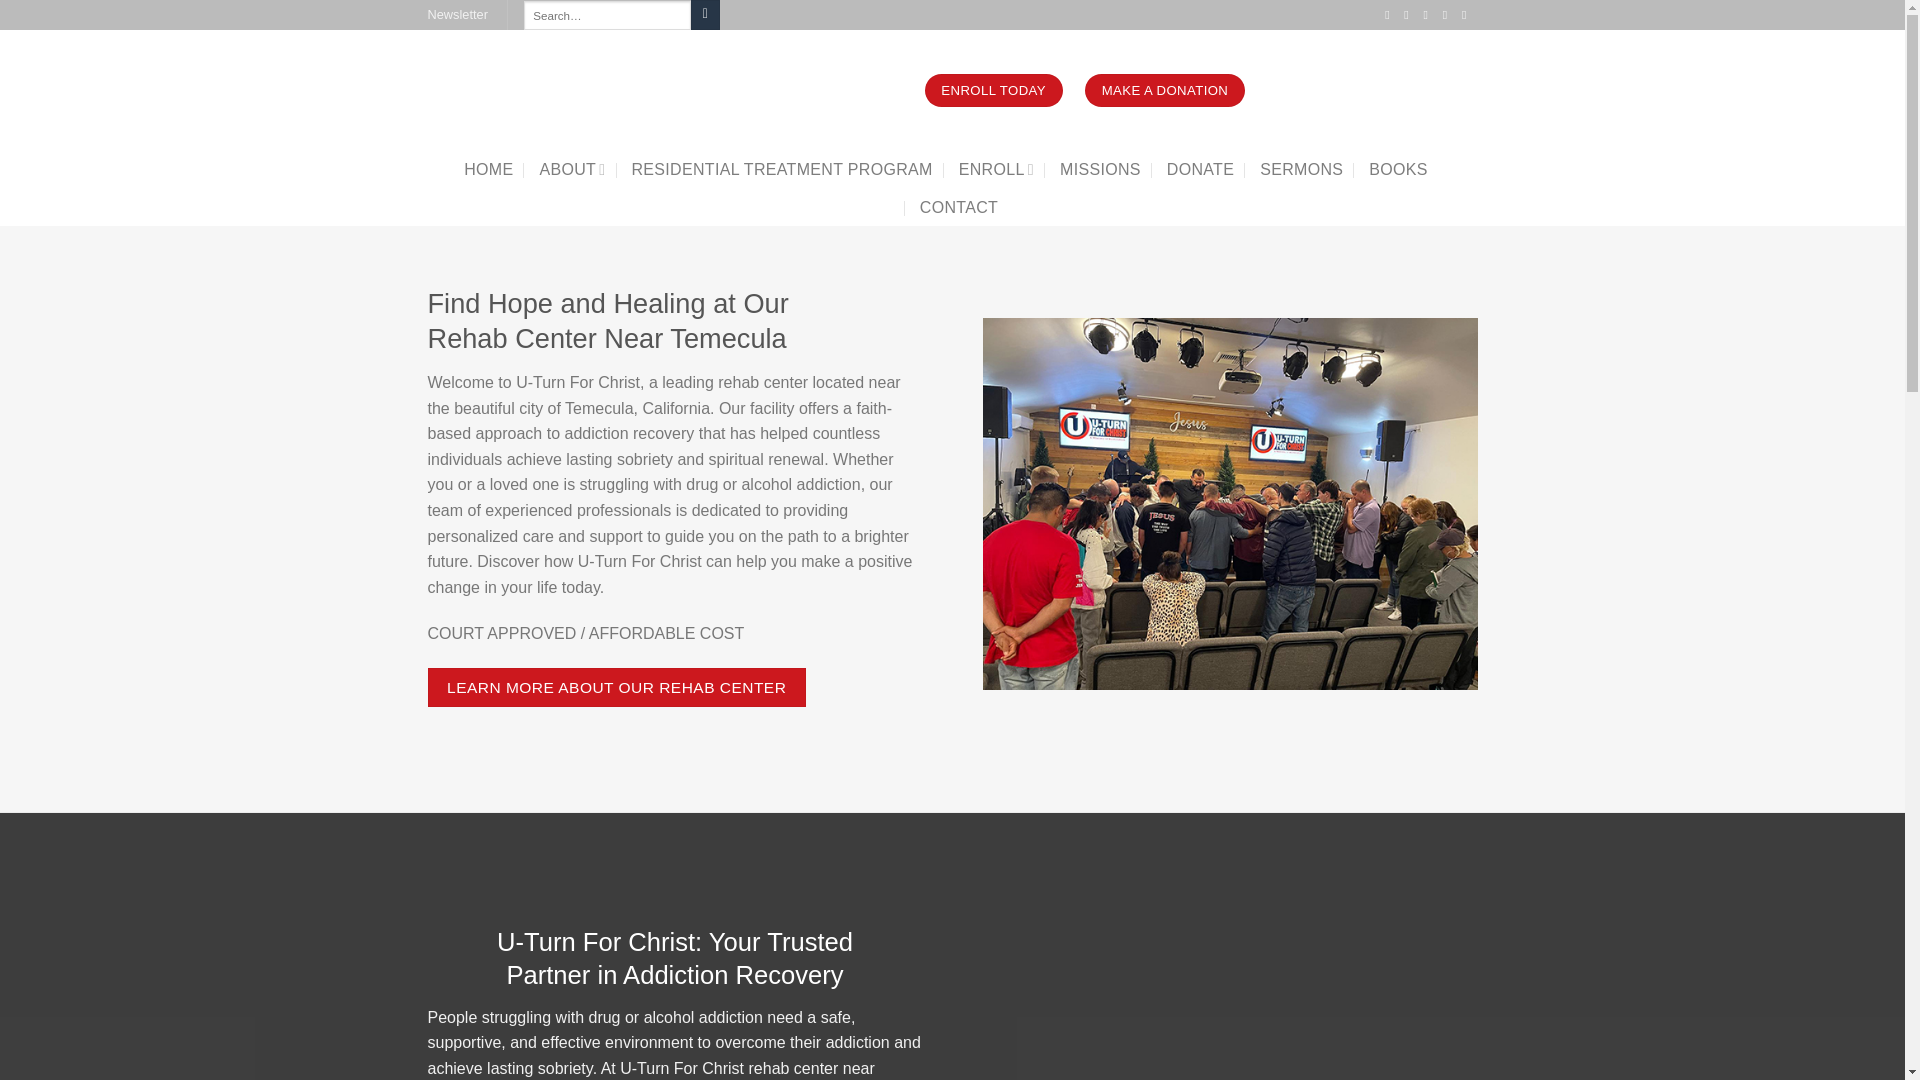  What do you see at coordinates (958, 208) in the screenshot?
I see `CONTACT` at bounding box center [958, 208].